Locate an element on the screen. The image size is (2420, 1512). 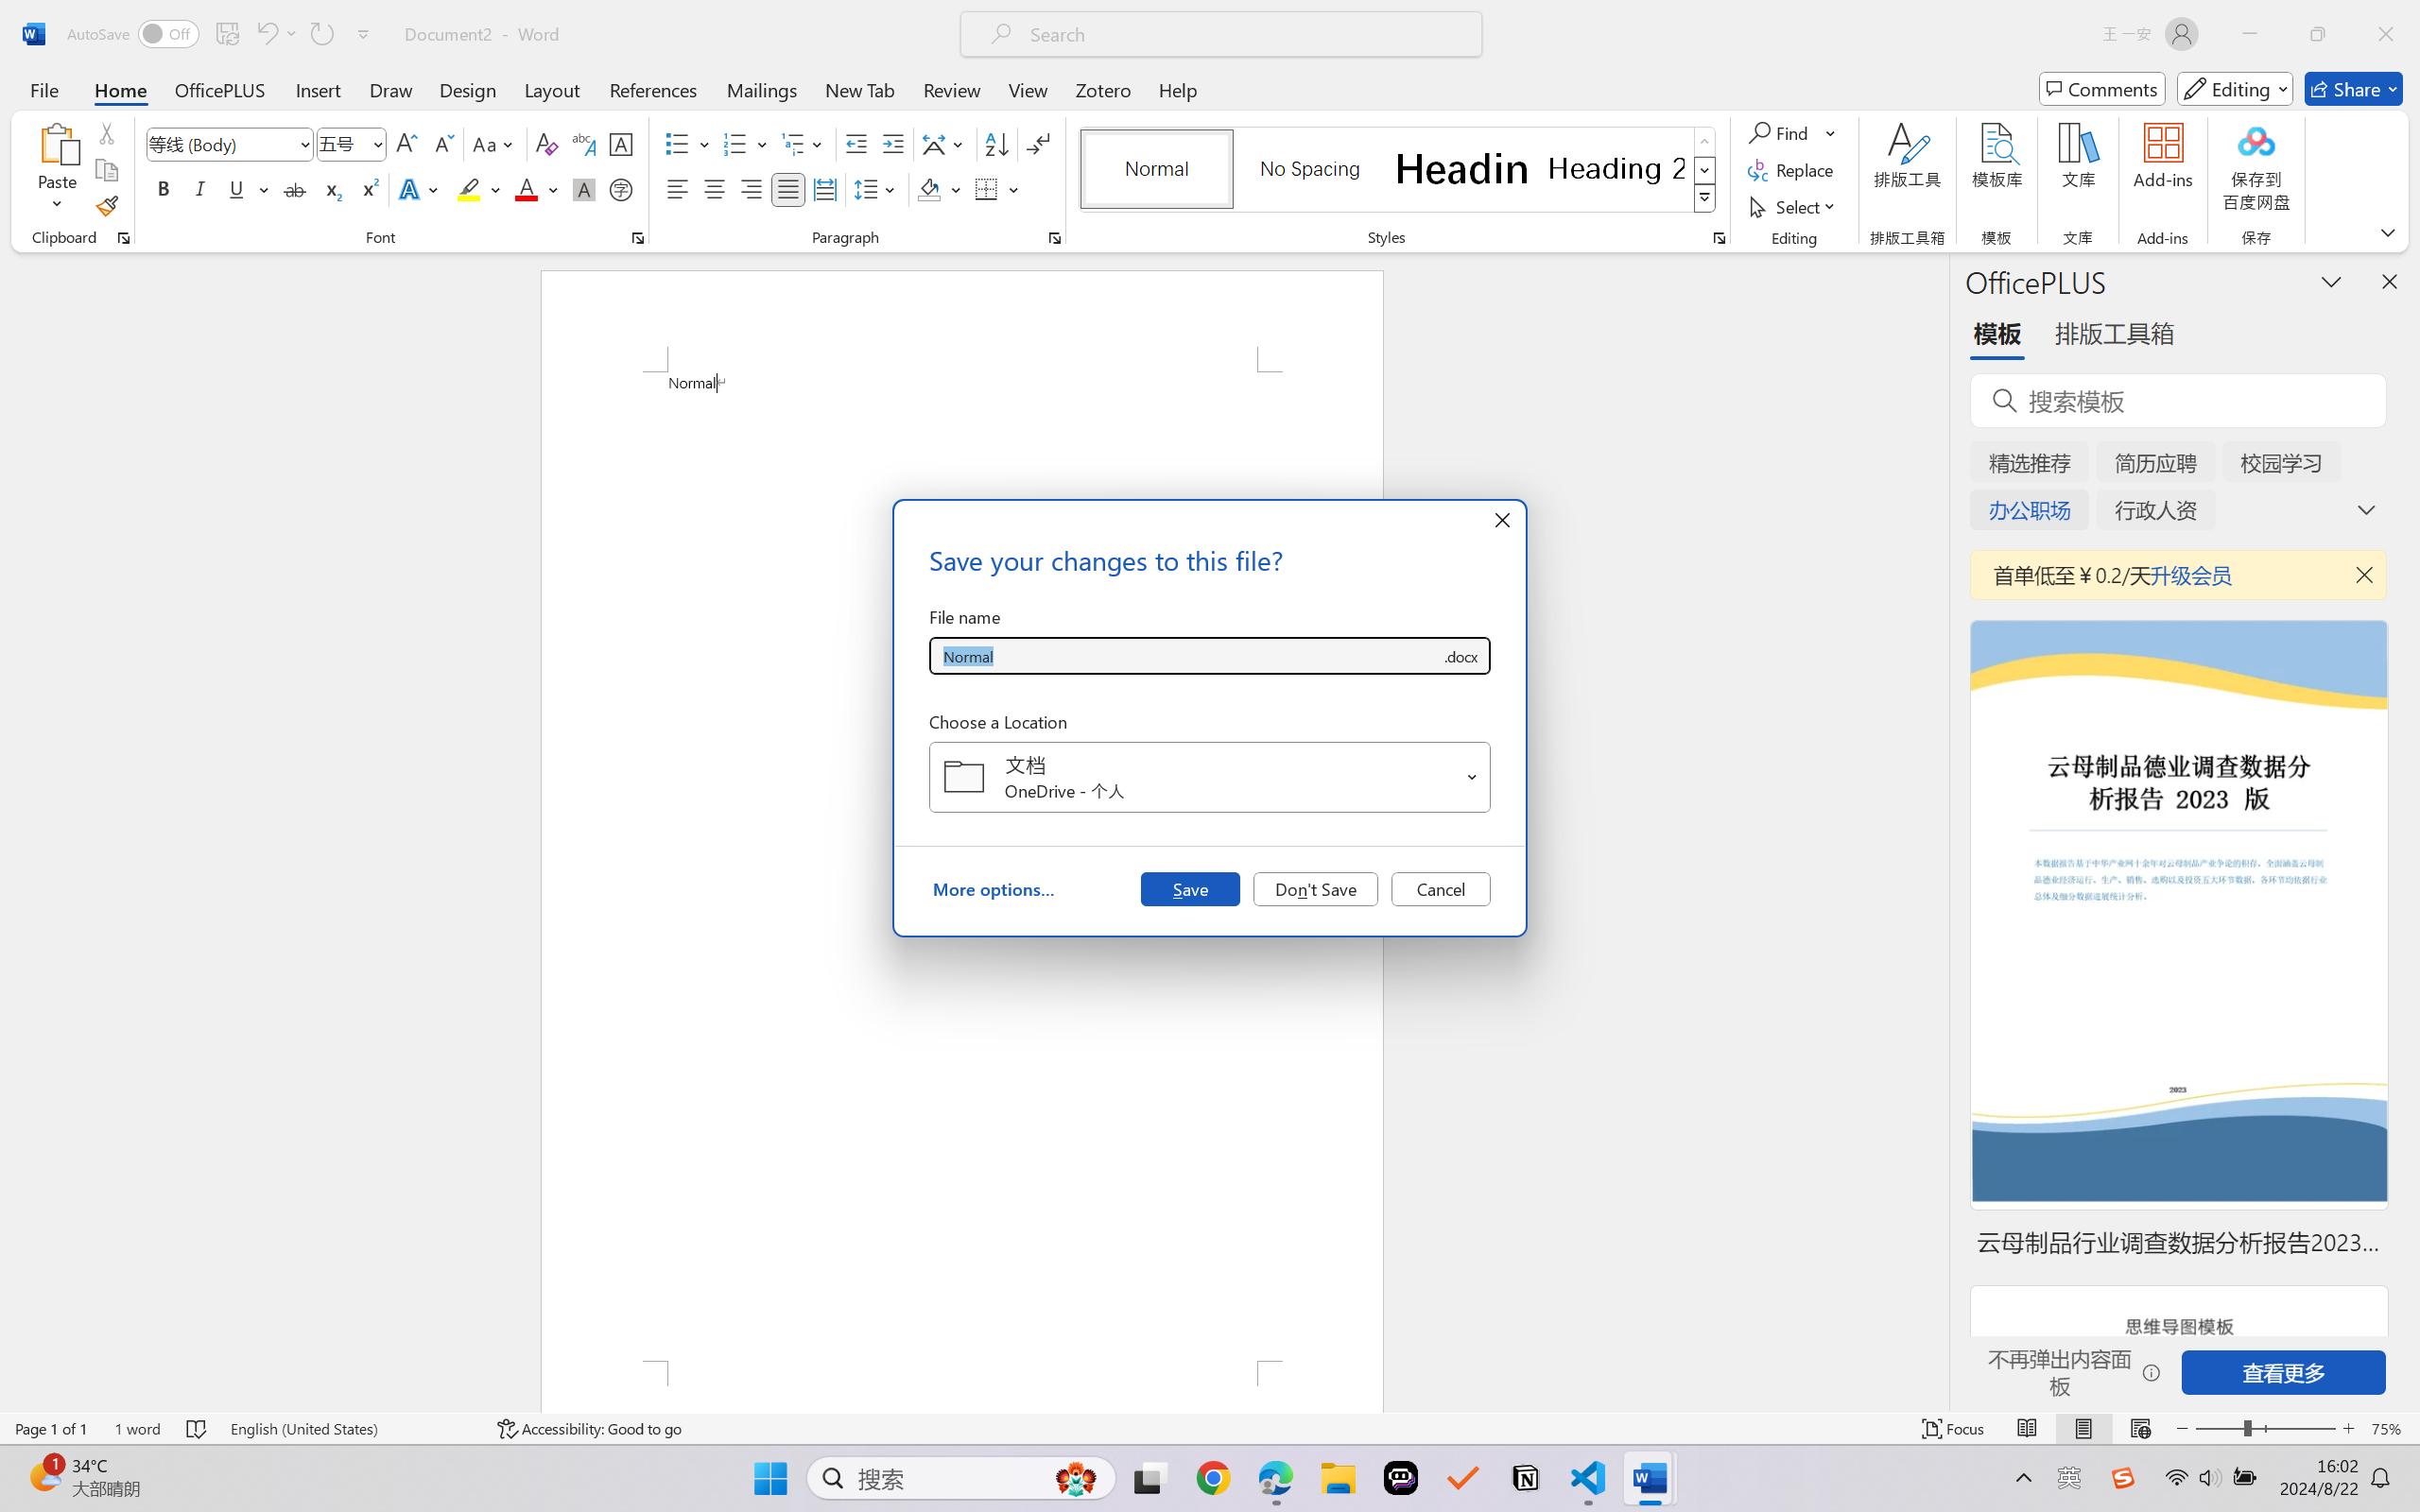
Home is located at coordinates (121, 89).